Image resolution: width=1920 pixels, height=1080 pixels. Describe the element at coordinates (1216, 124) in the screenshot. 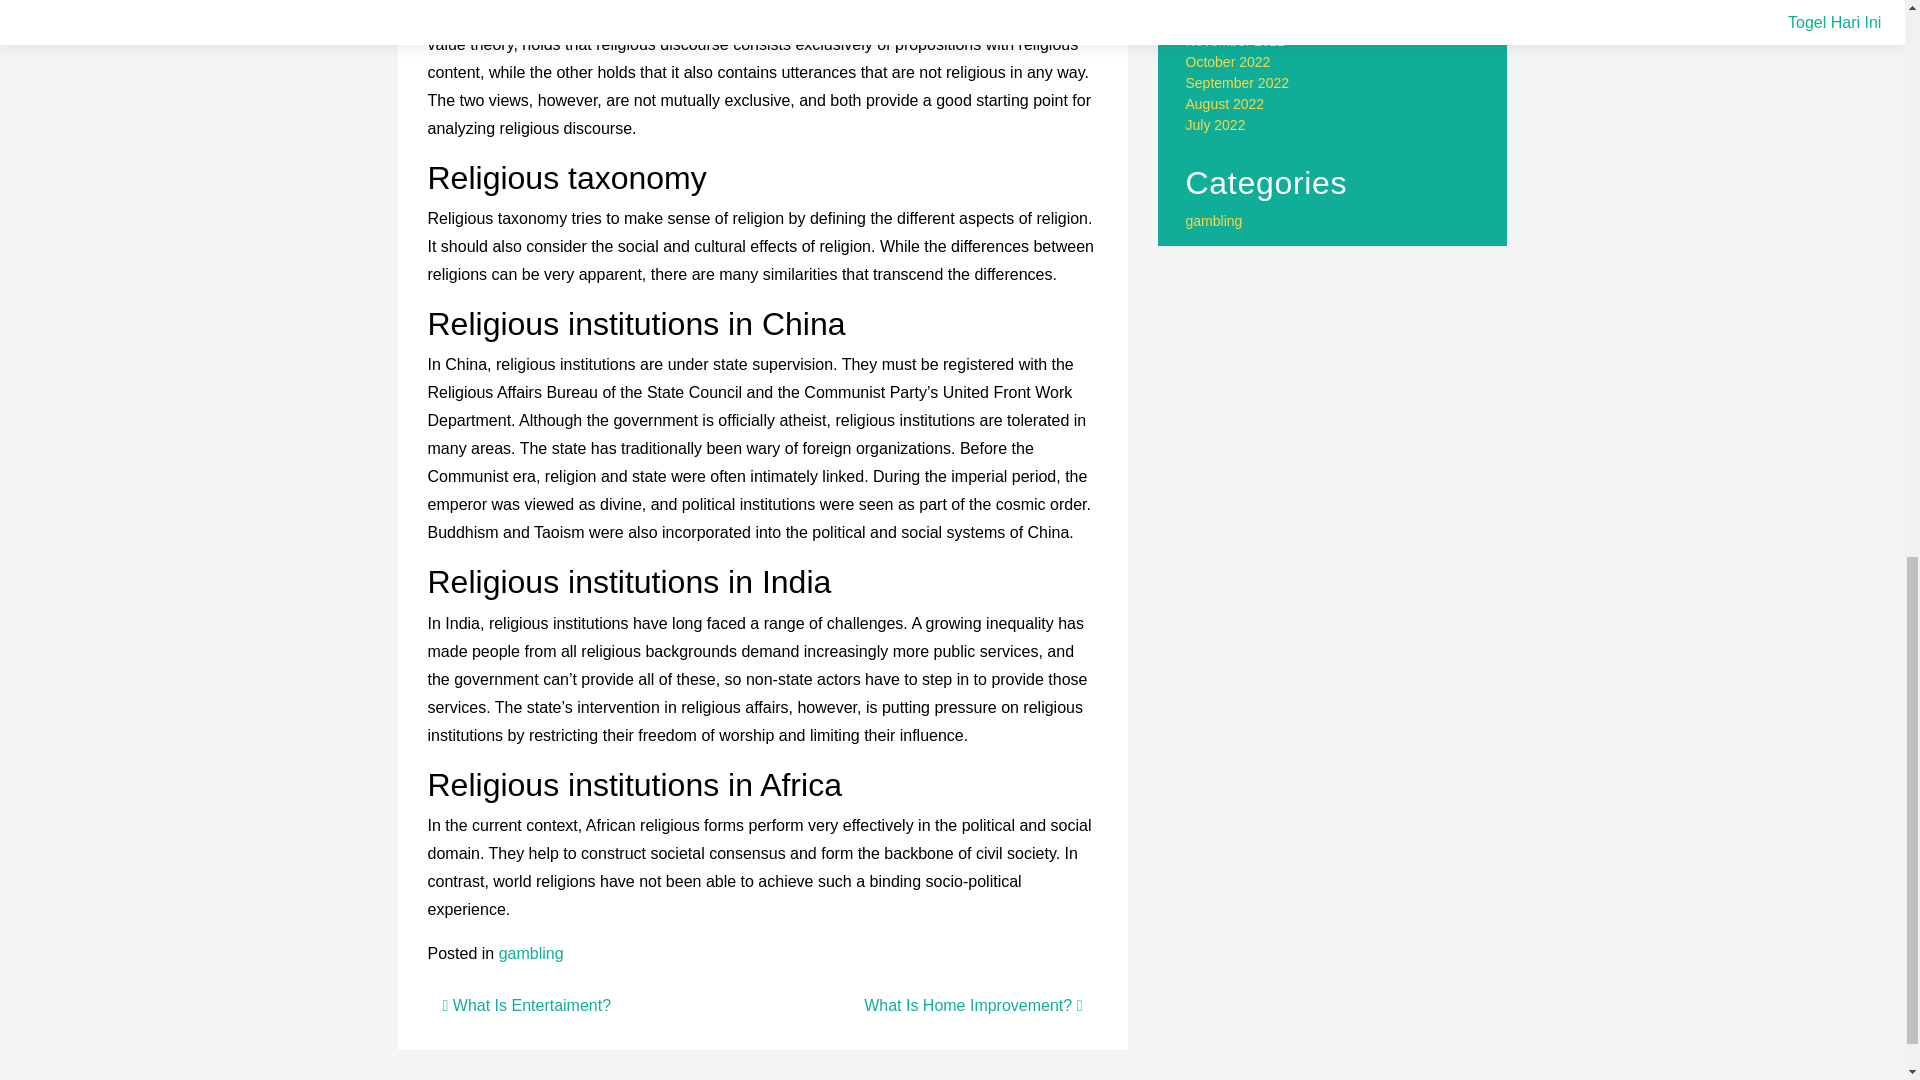

I see `July 2022` at that location.